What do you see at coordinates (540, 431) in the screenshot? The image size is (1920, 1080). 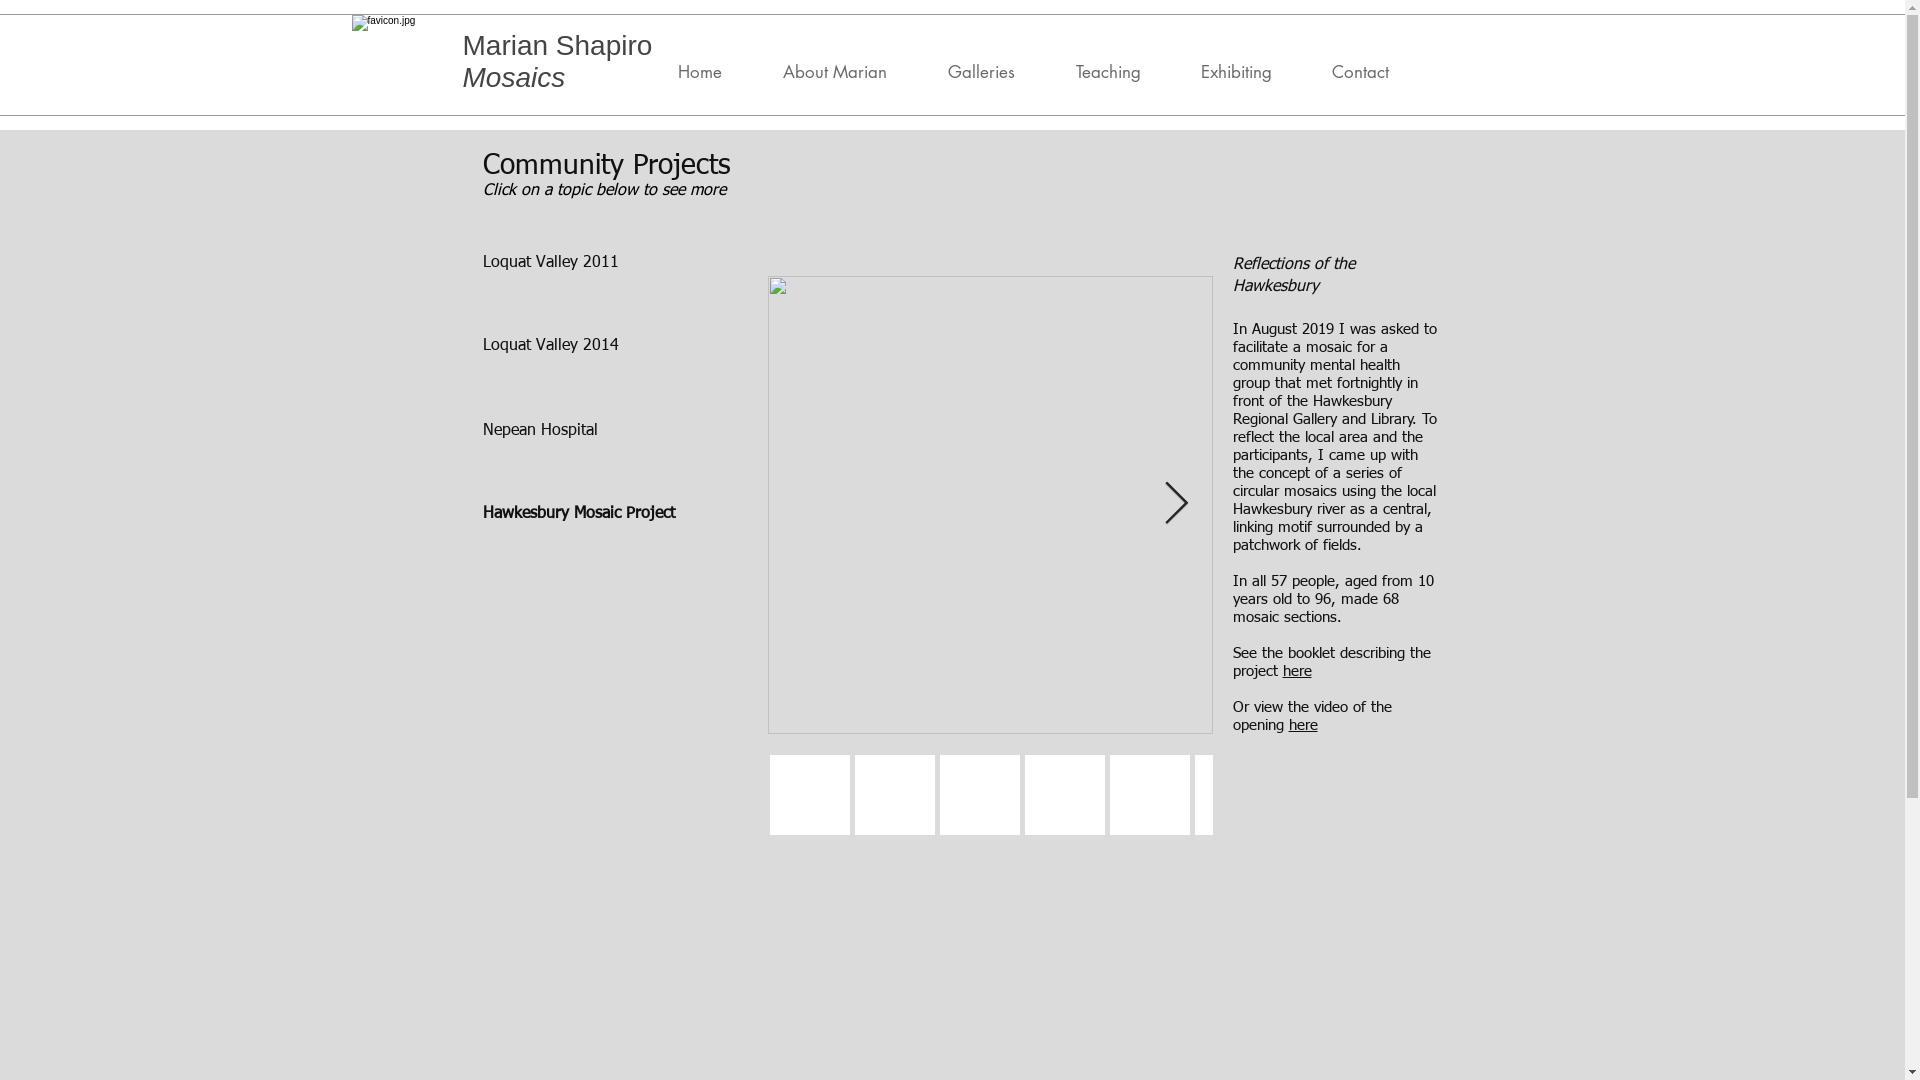 I see `Nepean Hospital` at bounding box center [540, 431].